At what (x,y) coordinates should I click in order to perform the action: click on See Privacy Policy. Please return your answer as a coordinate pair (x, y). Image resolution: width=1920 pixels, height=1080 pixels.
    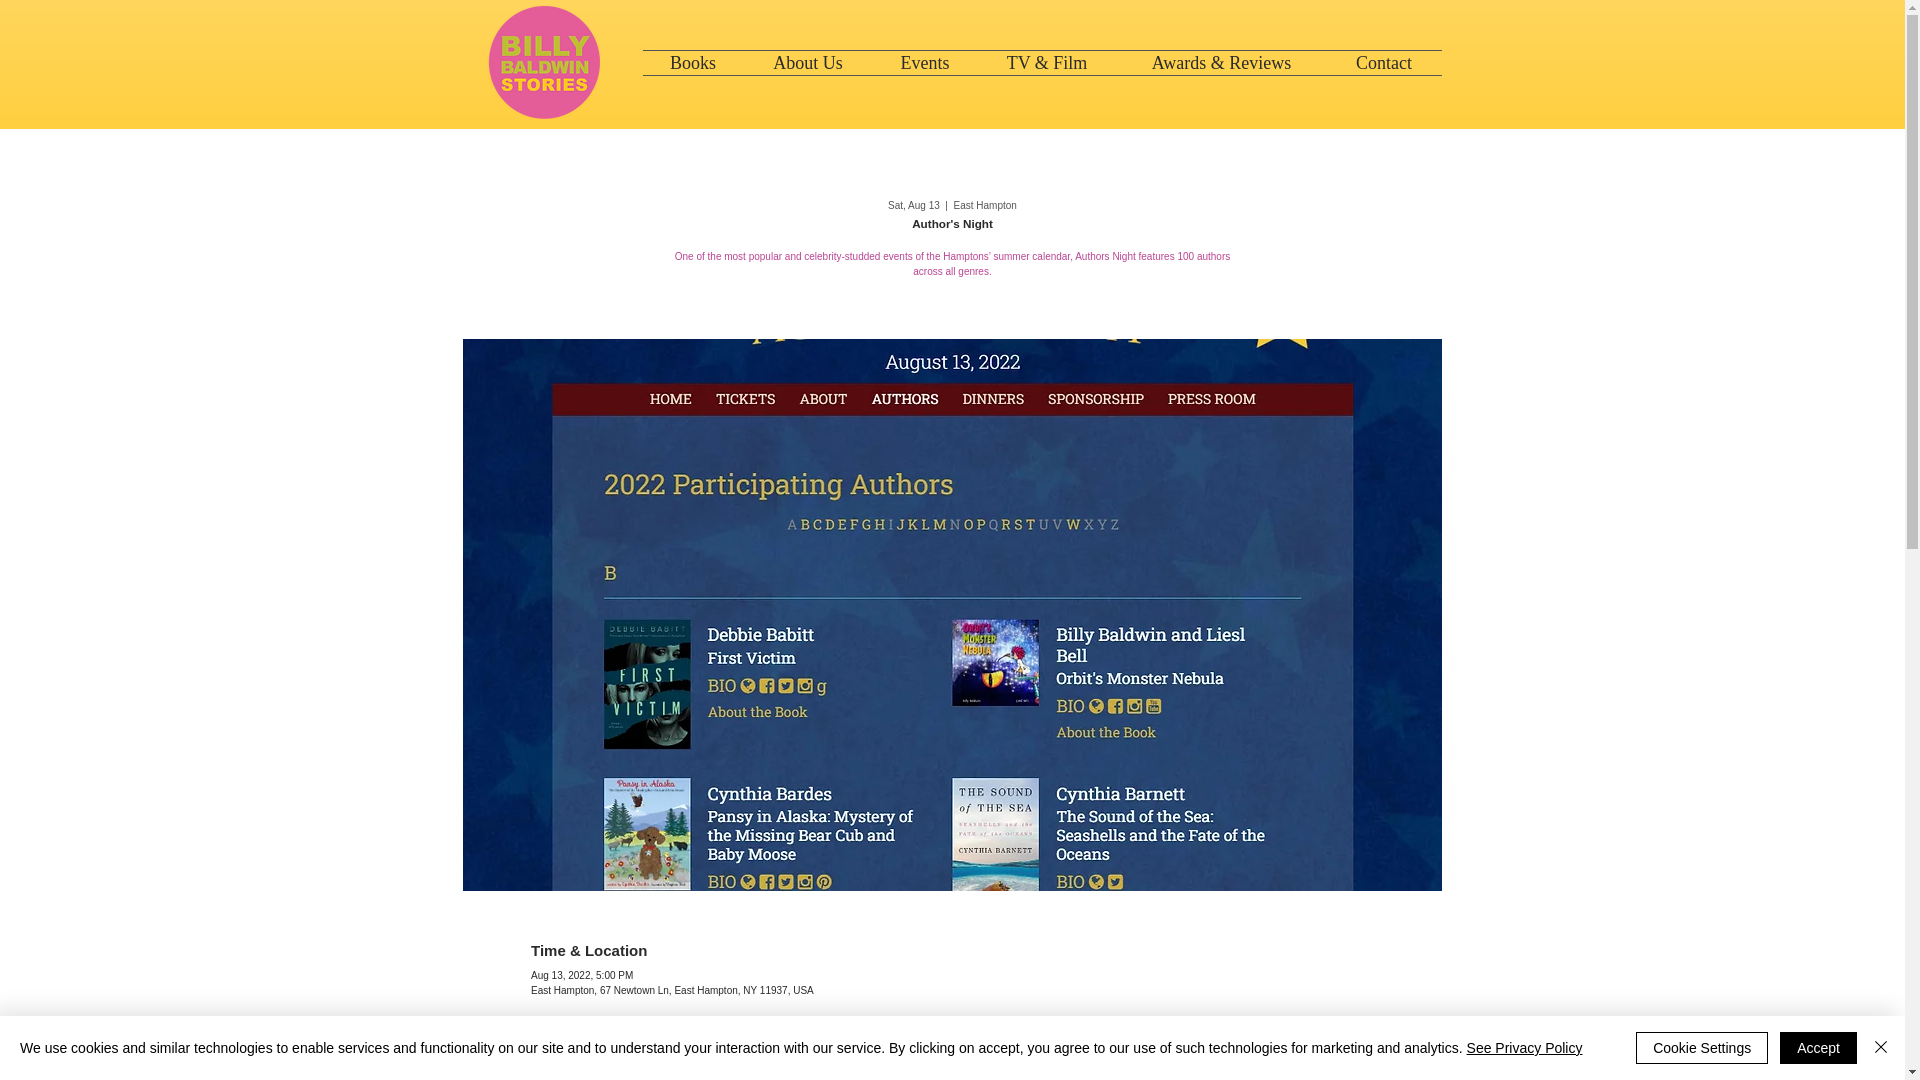
    Looking at the image, I should click on (1524, 1048).